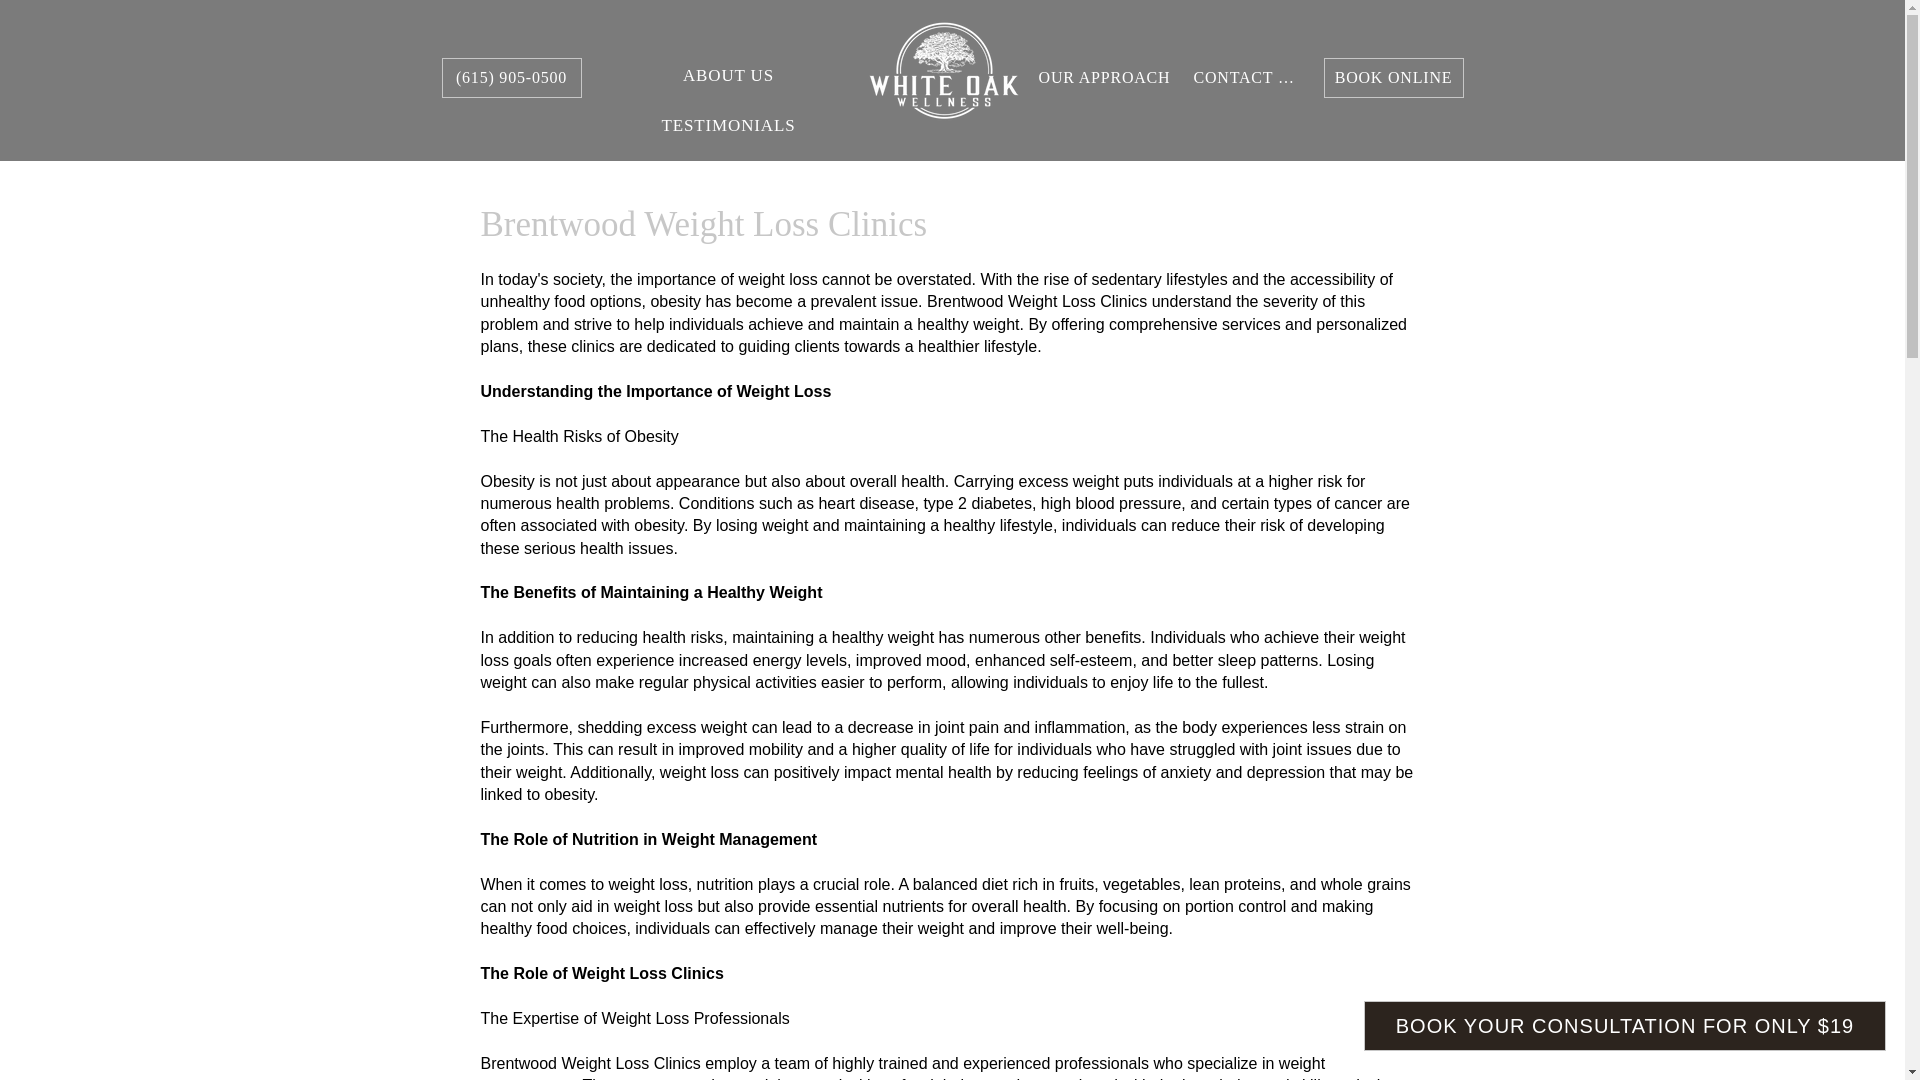 This screenshot has height=1080, width=1920. What do you see at coordinates (1246, 78) in the screenshot?
I see `CONTACT US` at bounding box center [1246, 78].